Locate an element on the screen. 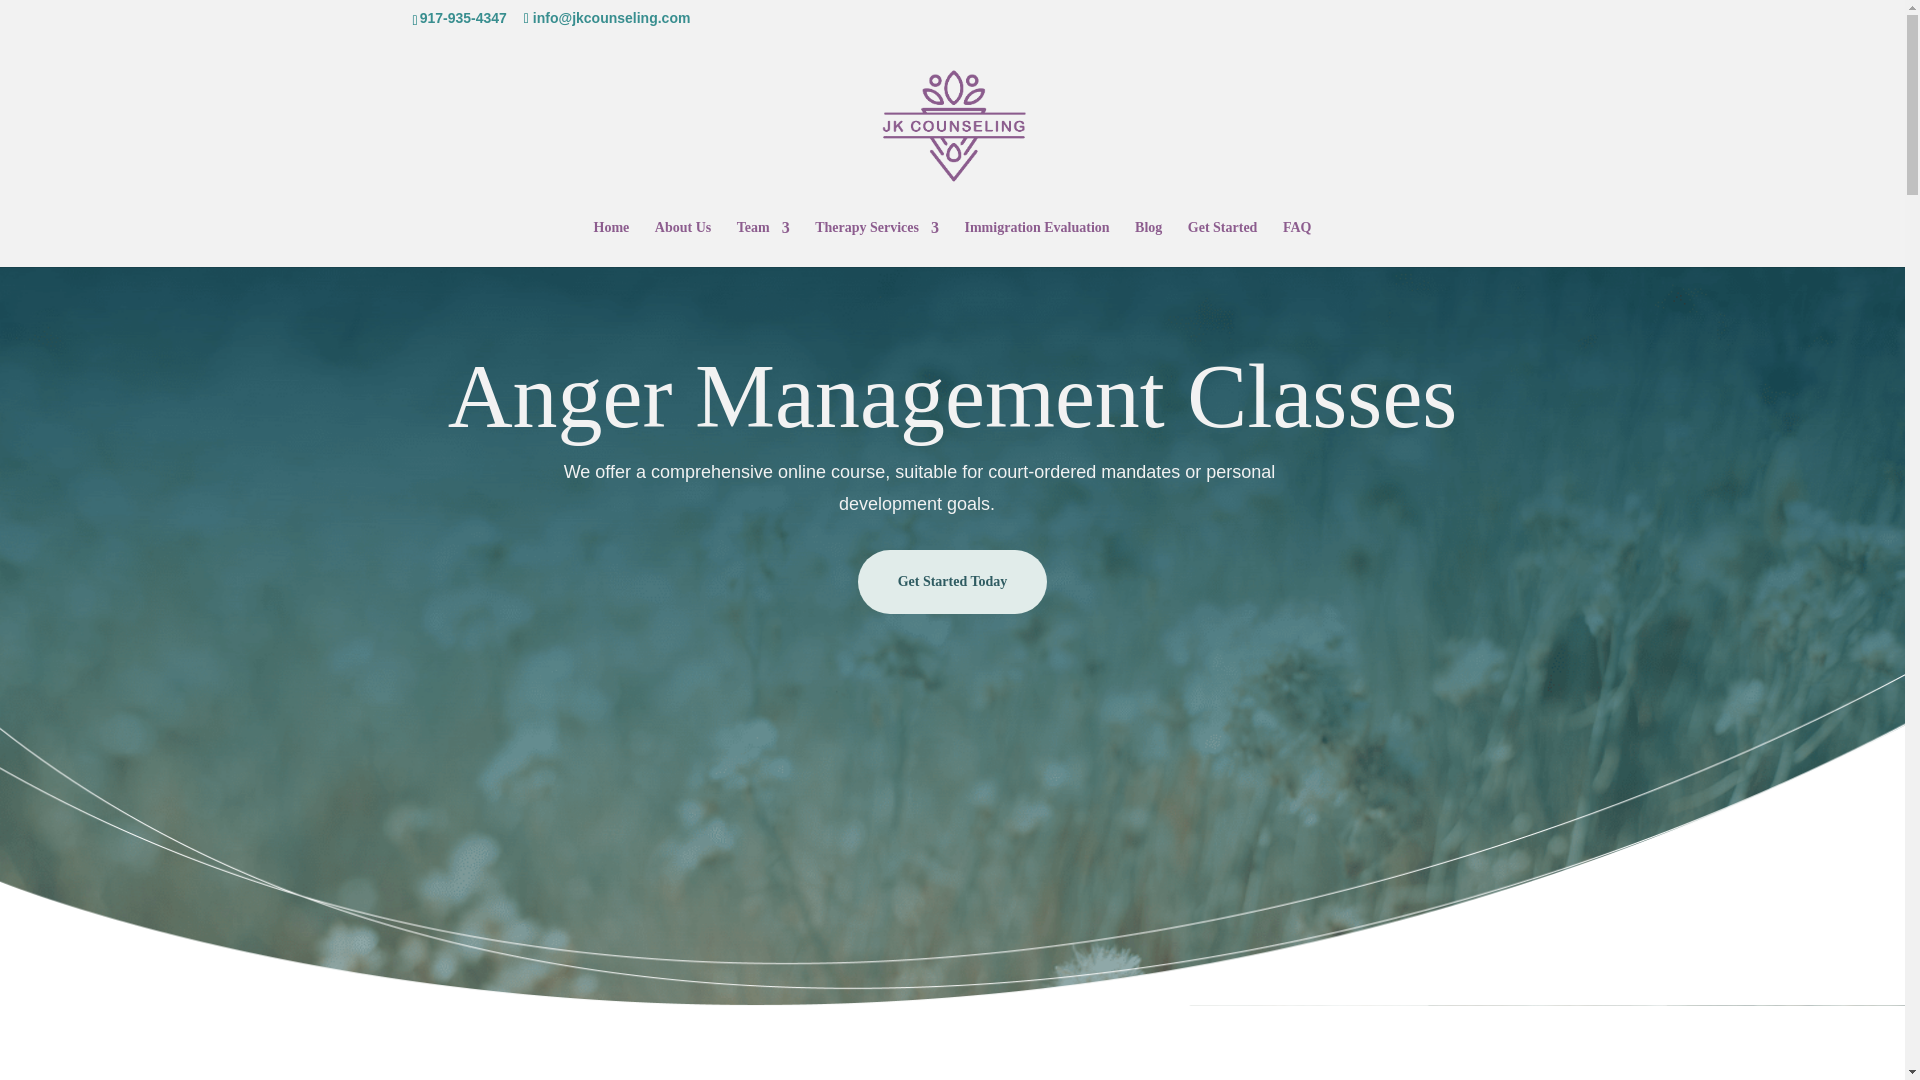 The width and height of the screenshot is (1920, 1080). Therapy Services is located at coordinates (876, 244).